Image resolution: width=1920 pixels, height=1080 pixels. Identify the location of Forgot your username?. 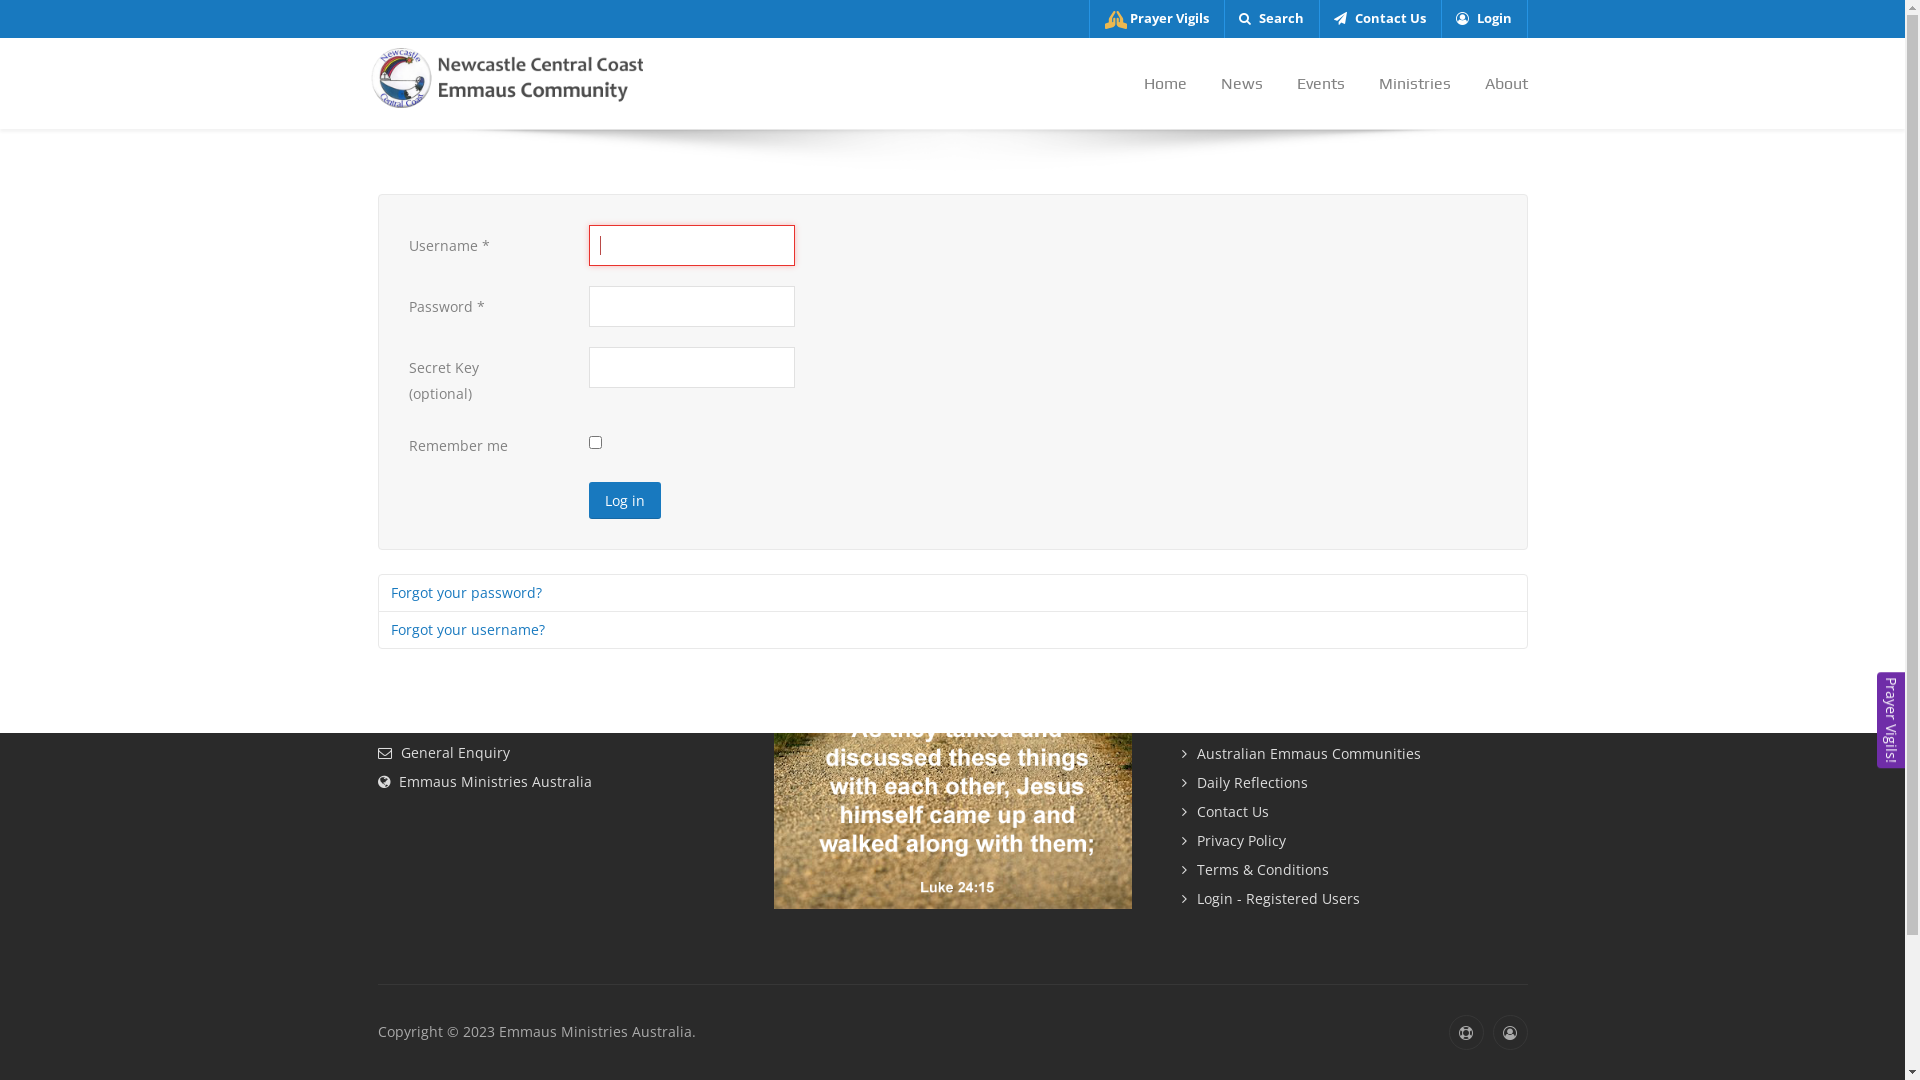
(953, 630).